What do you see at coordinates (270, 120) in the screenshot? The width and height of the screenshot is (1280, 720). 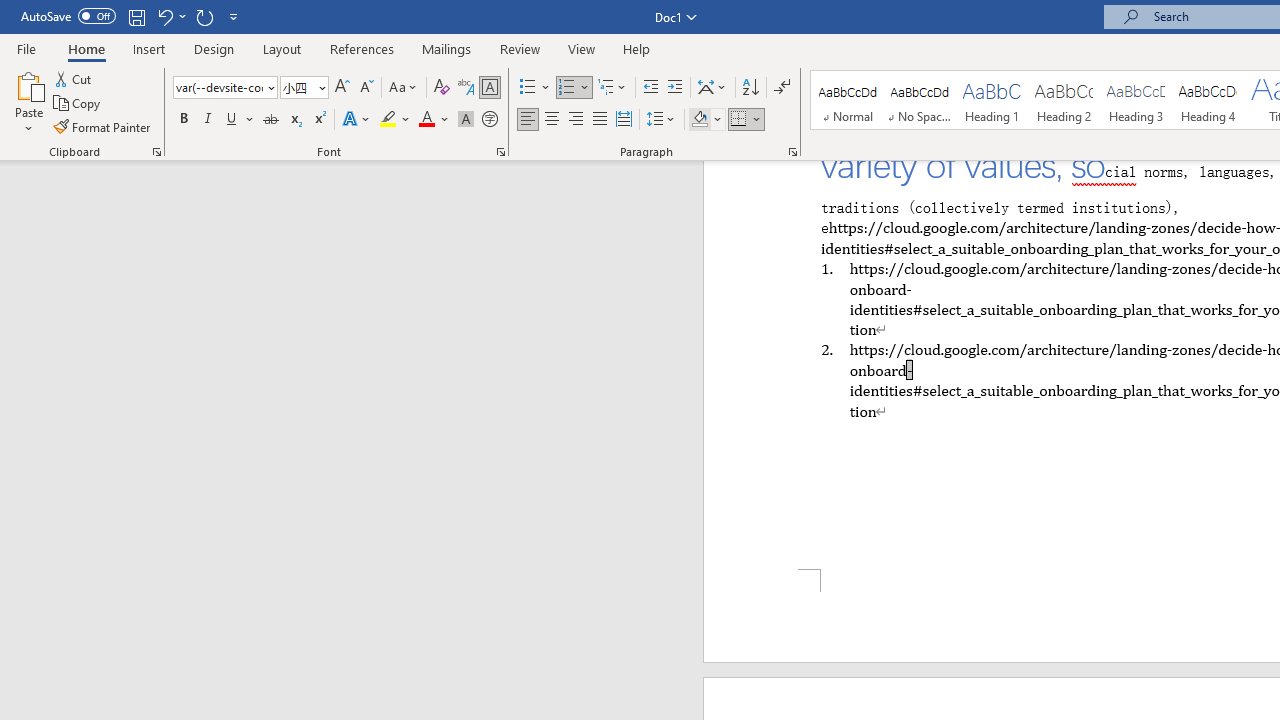 I see `Strikethrough` at bounding box center [270, 120].